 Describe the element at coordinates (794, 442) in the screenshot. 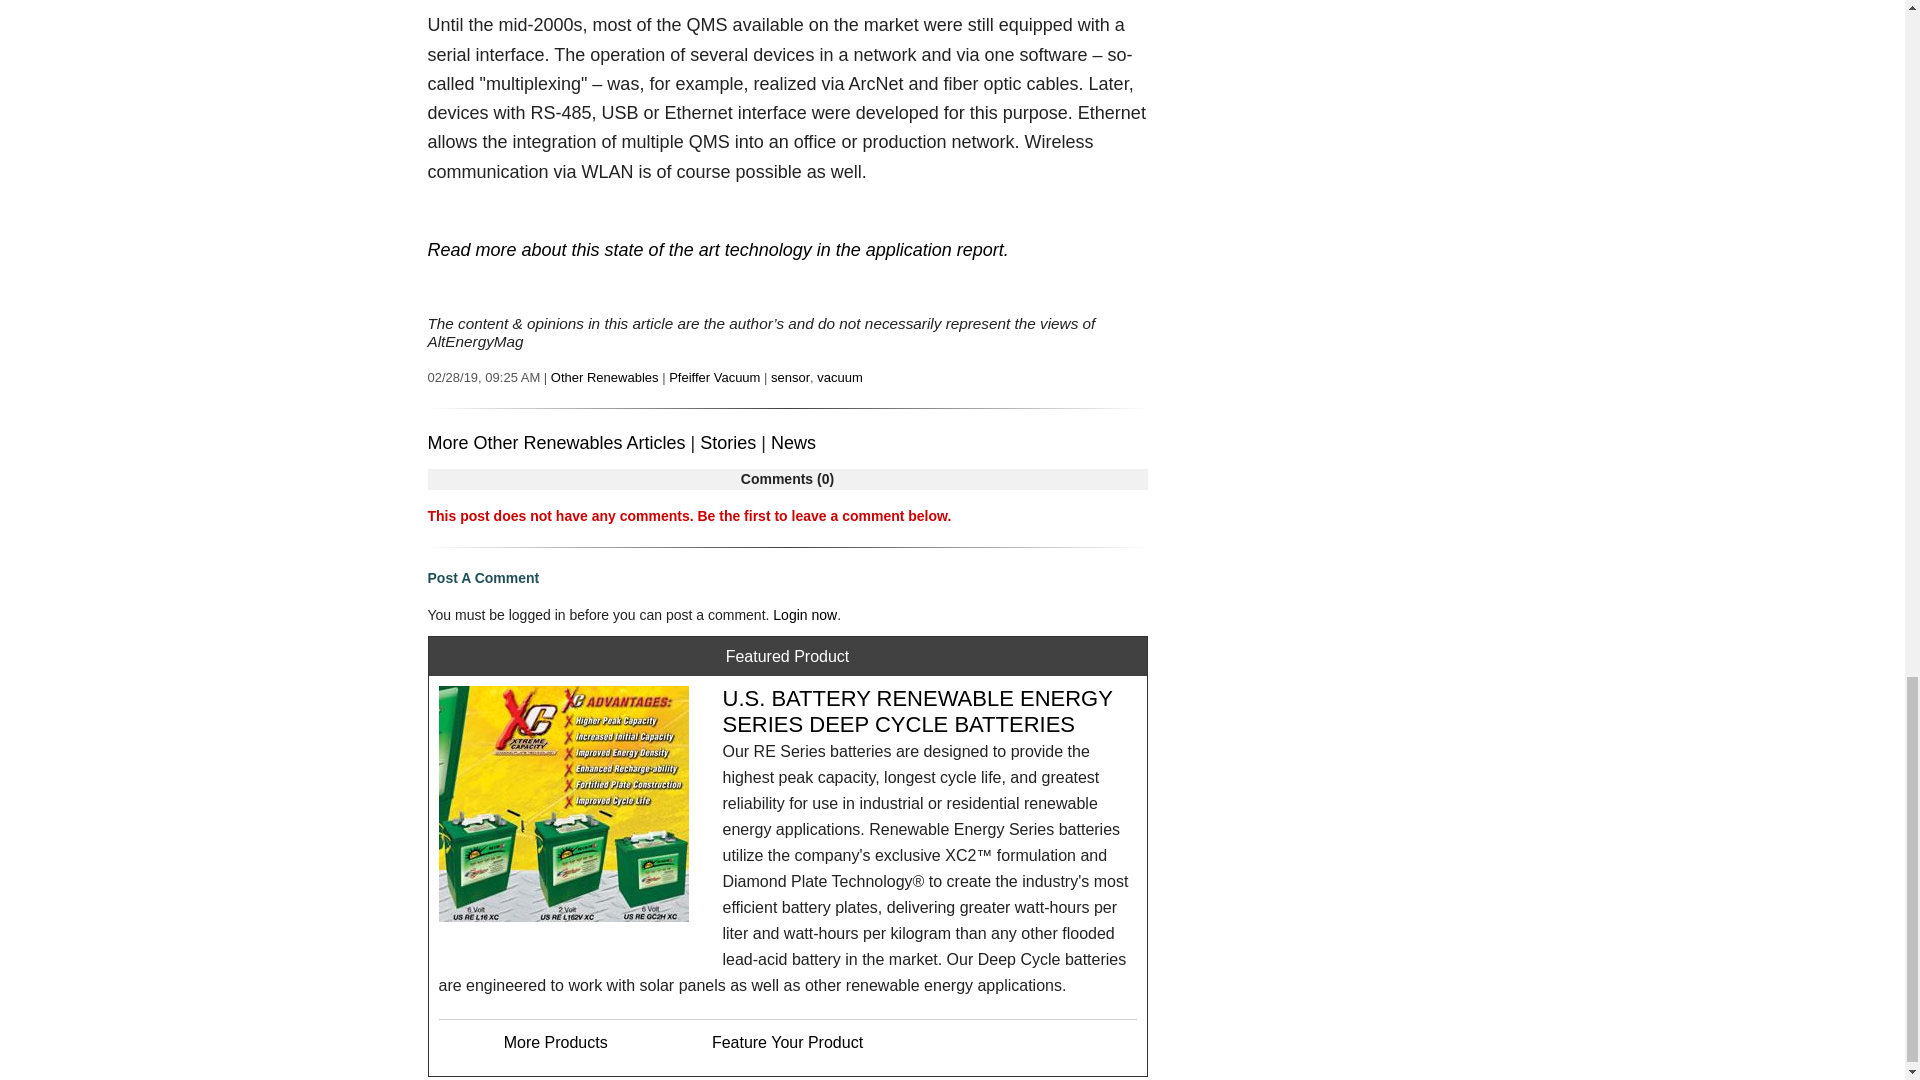

I see `News` at that location.